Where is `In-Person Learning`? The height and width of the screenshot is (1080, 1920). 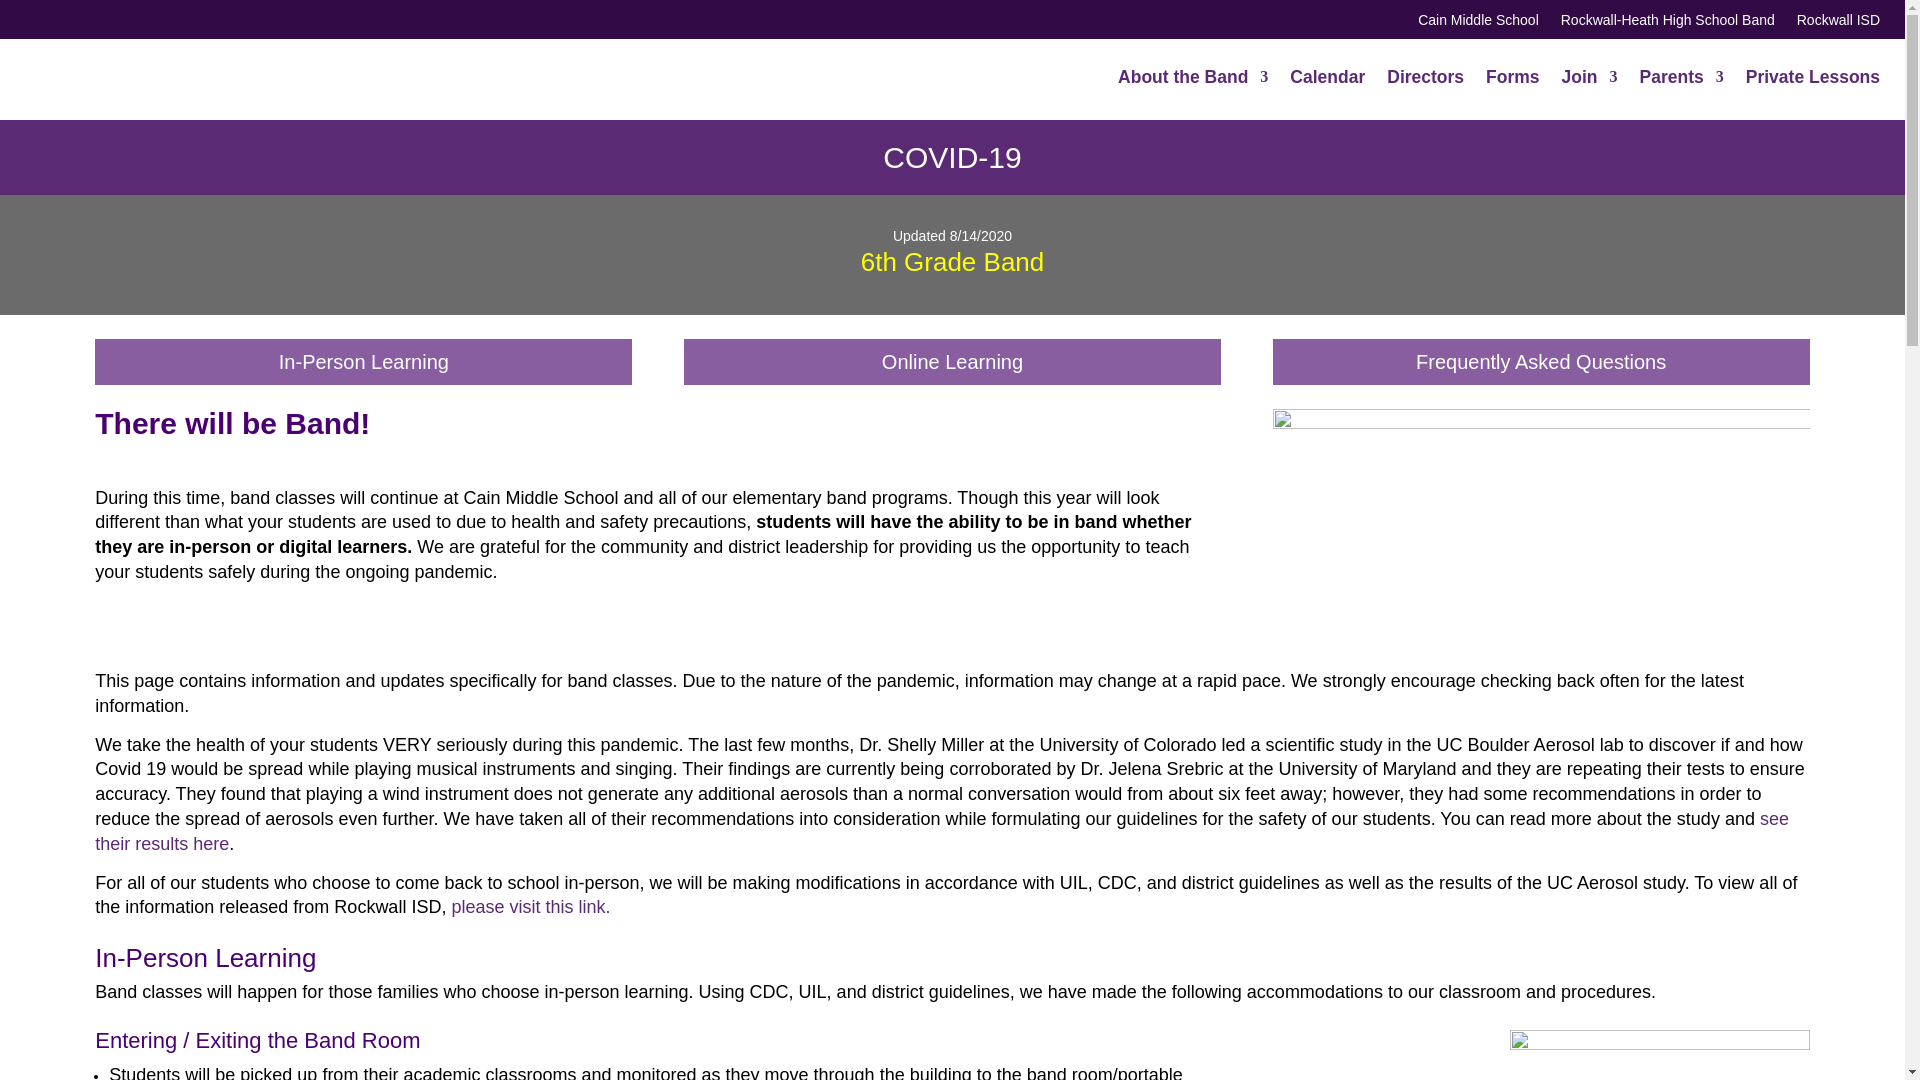 In-Person Learning is located at coordinates (362, 362).